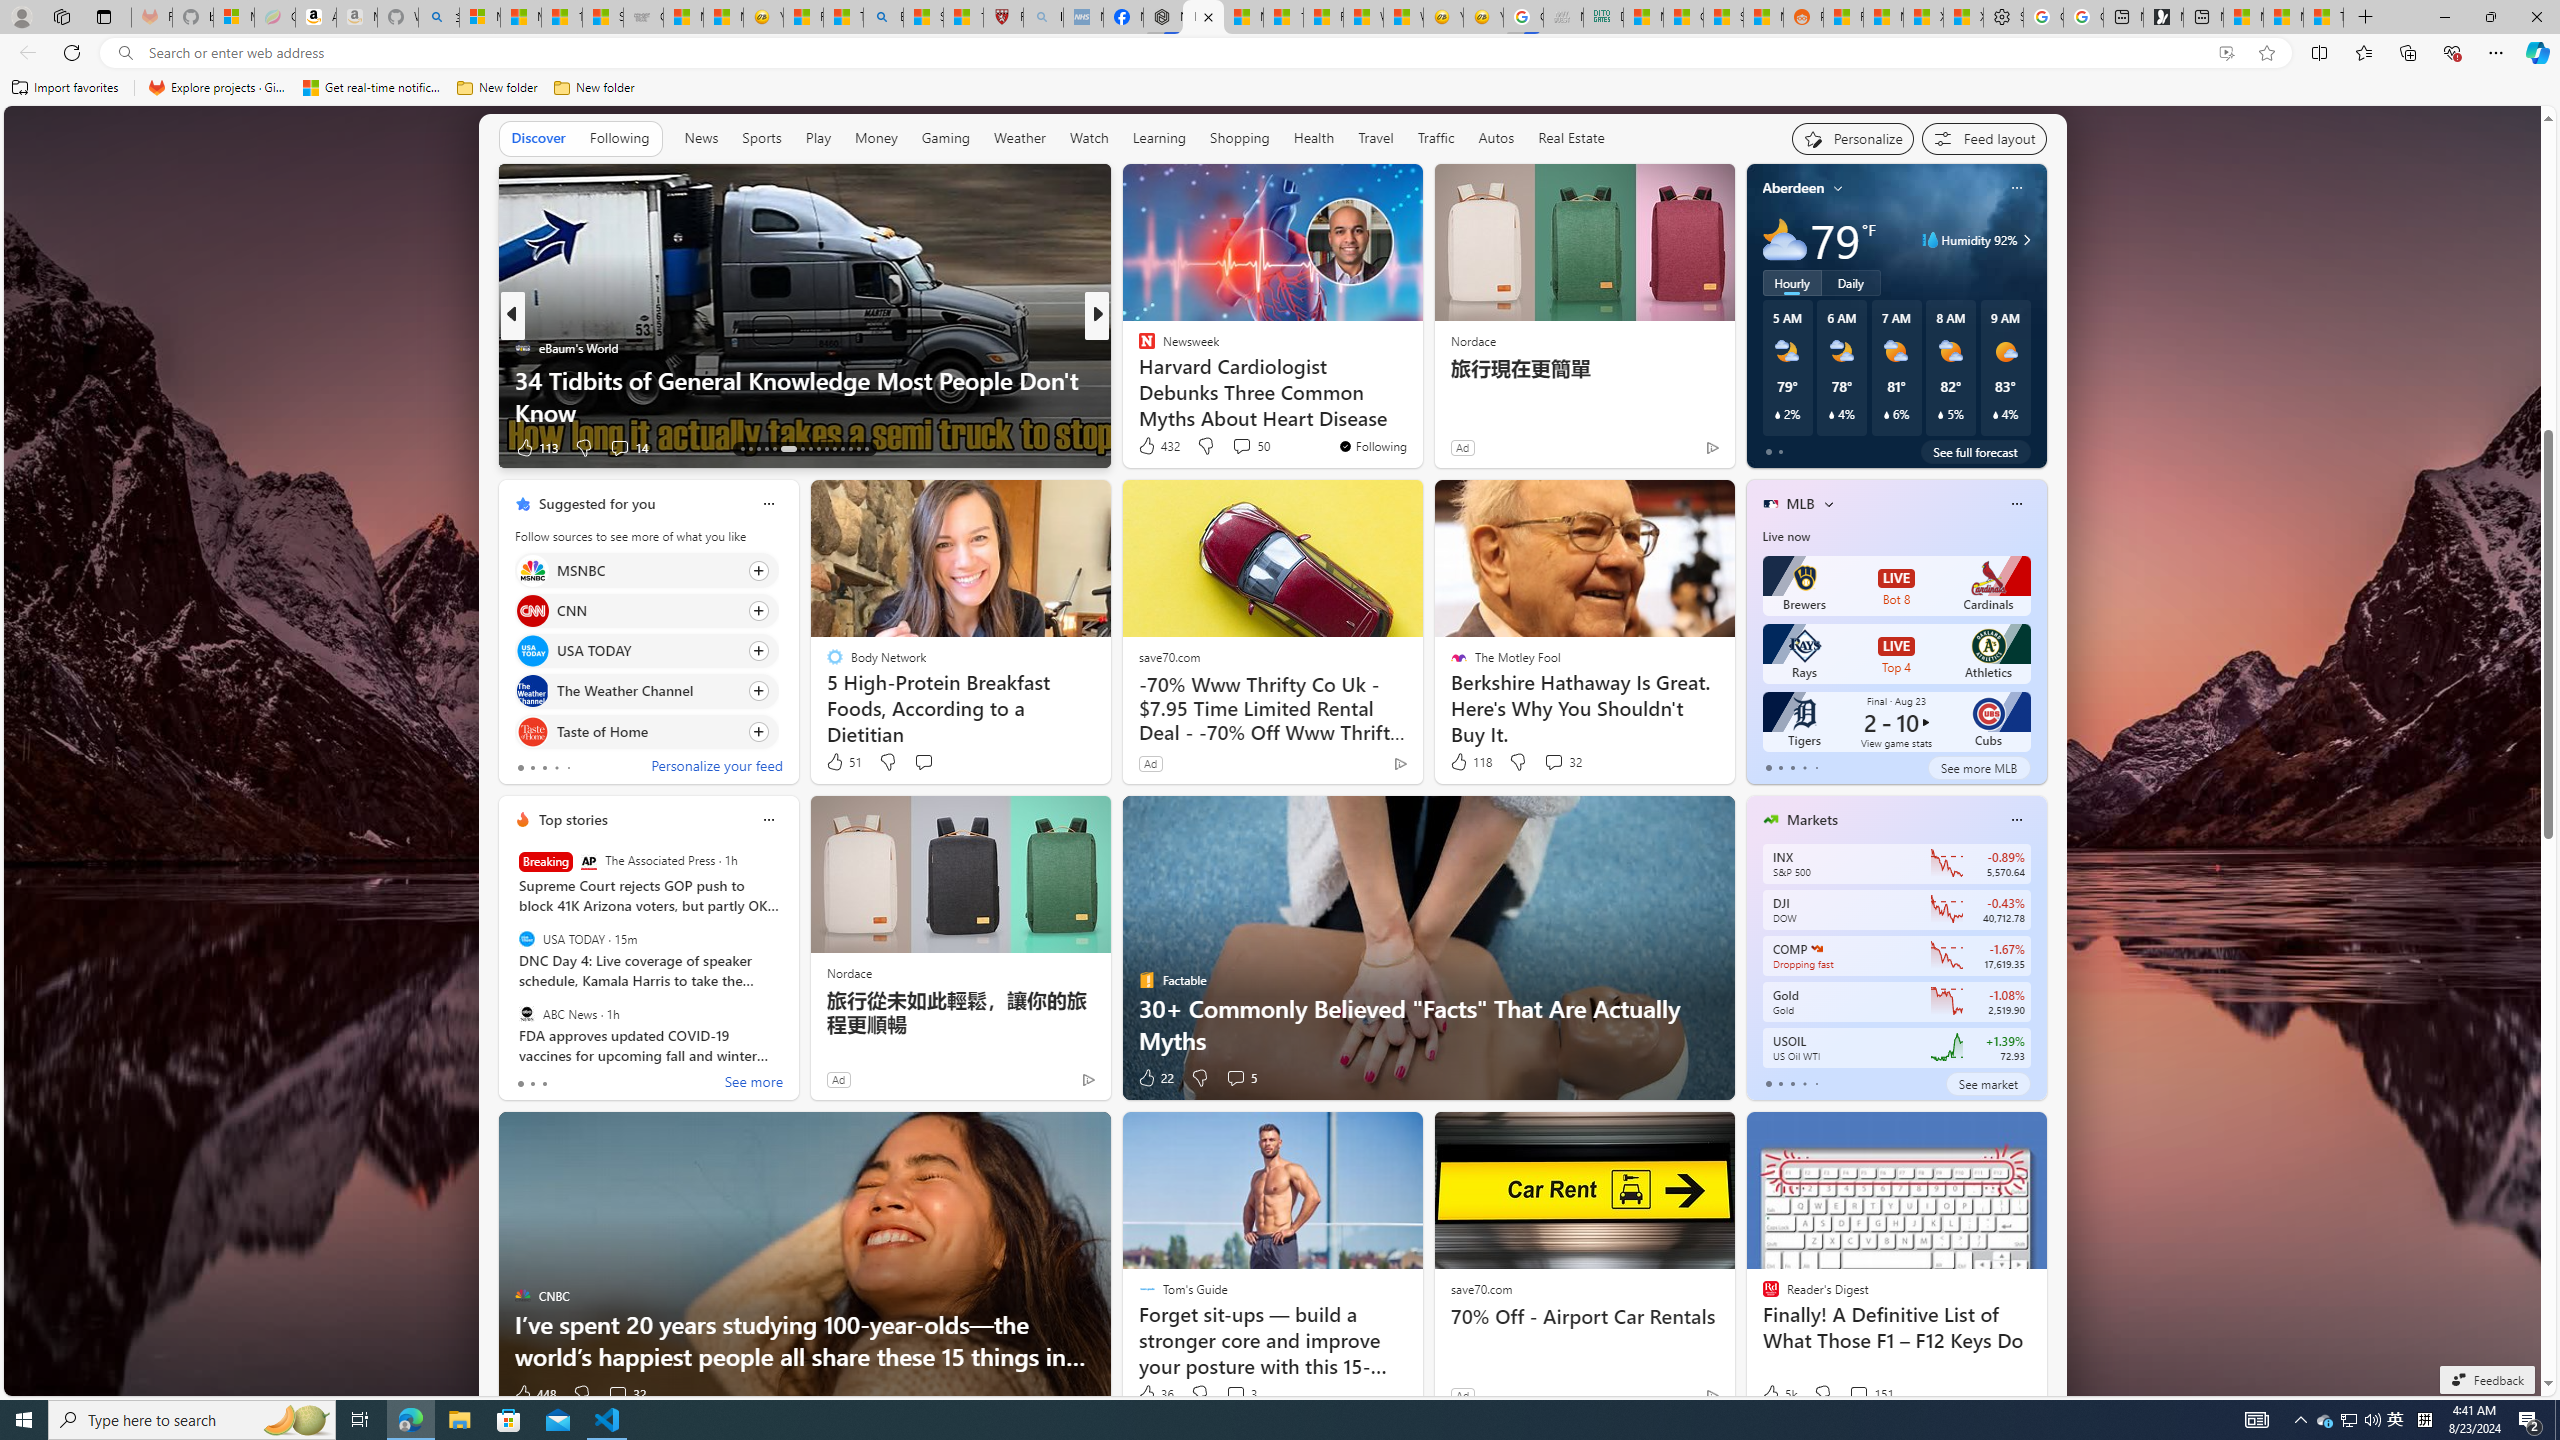 The height and width of the screenshot is (1440, 2560). I want to click on 36 Like, so click(1155, 1394).